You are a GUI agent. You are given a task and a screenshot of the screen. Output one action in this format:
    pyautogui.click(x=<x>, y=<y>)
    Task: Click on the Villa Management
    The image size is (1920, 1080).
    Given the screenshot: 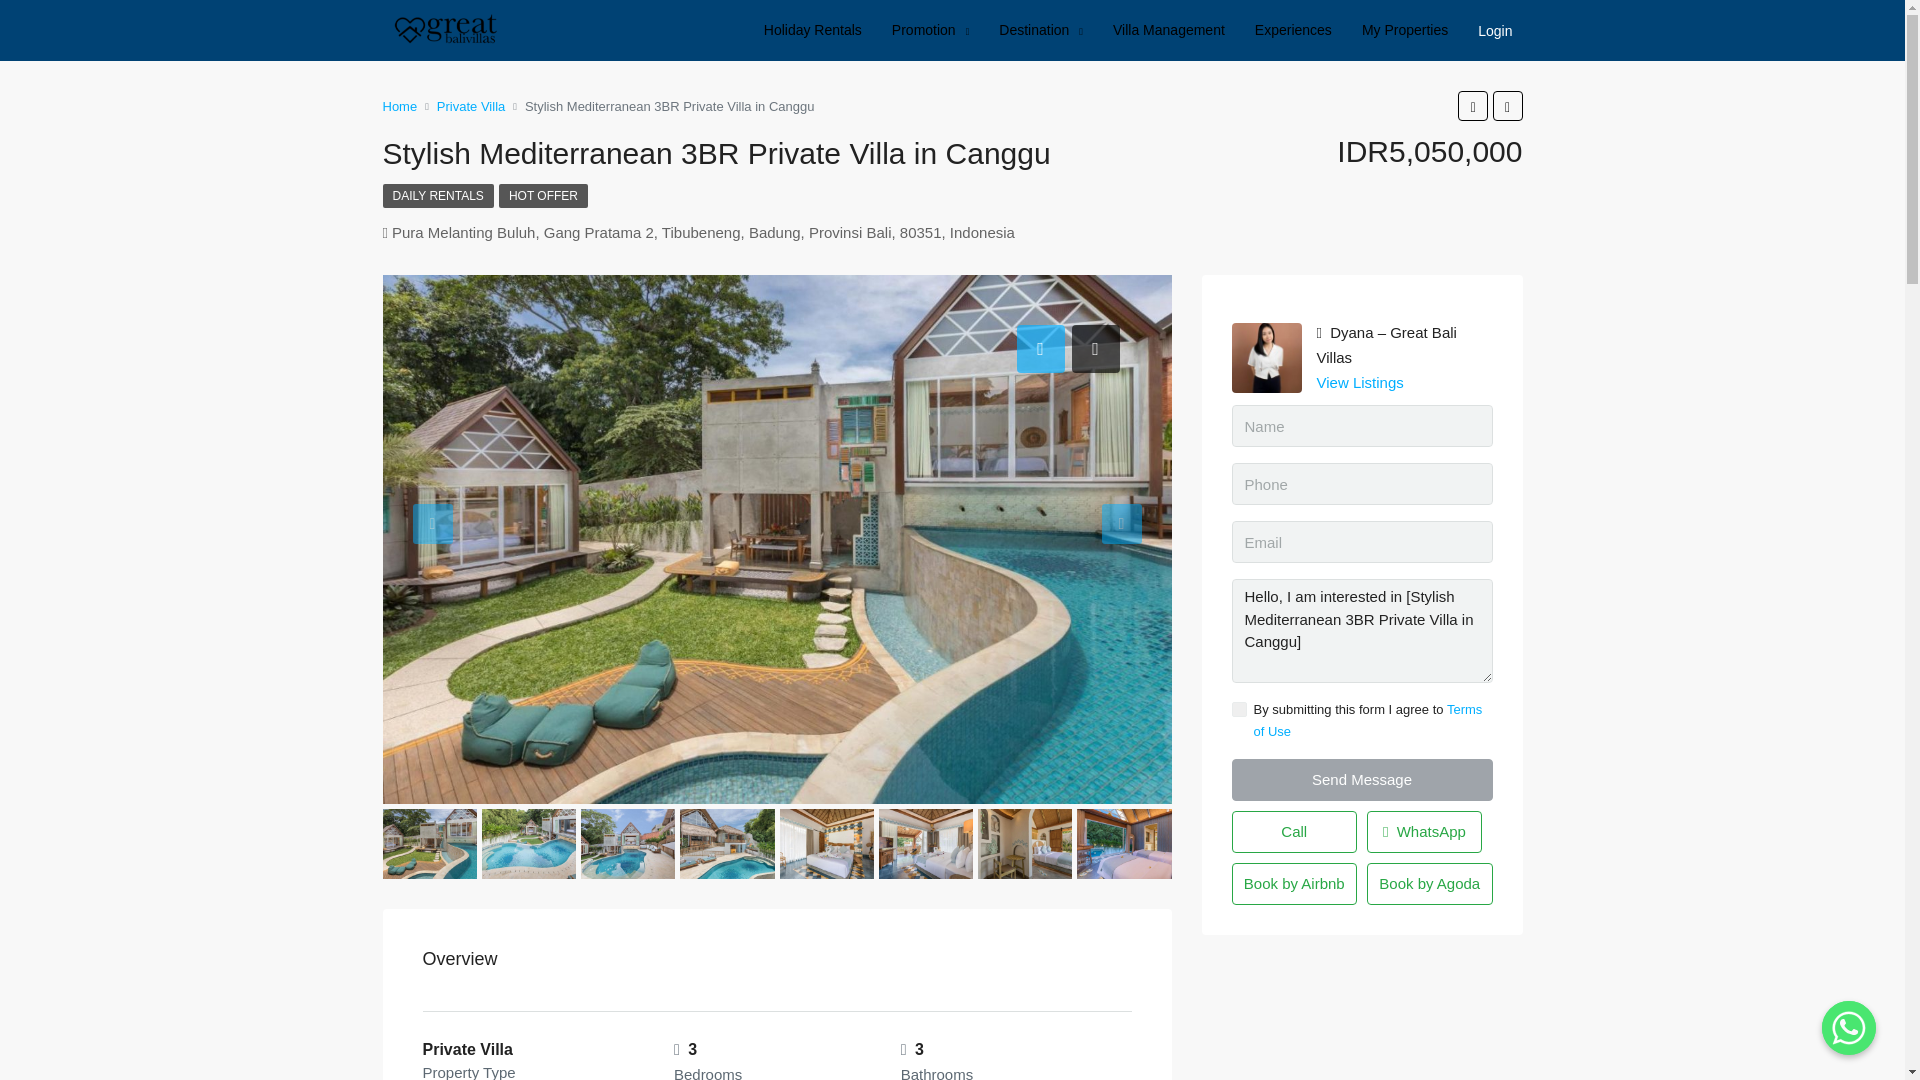 What is the action you would take?
    pyautogui.click(x=1169, y=30)
    